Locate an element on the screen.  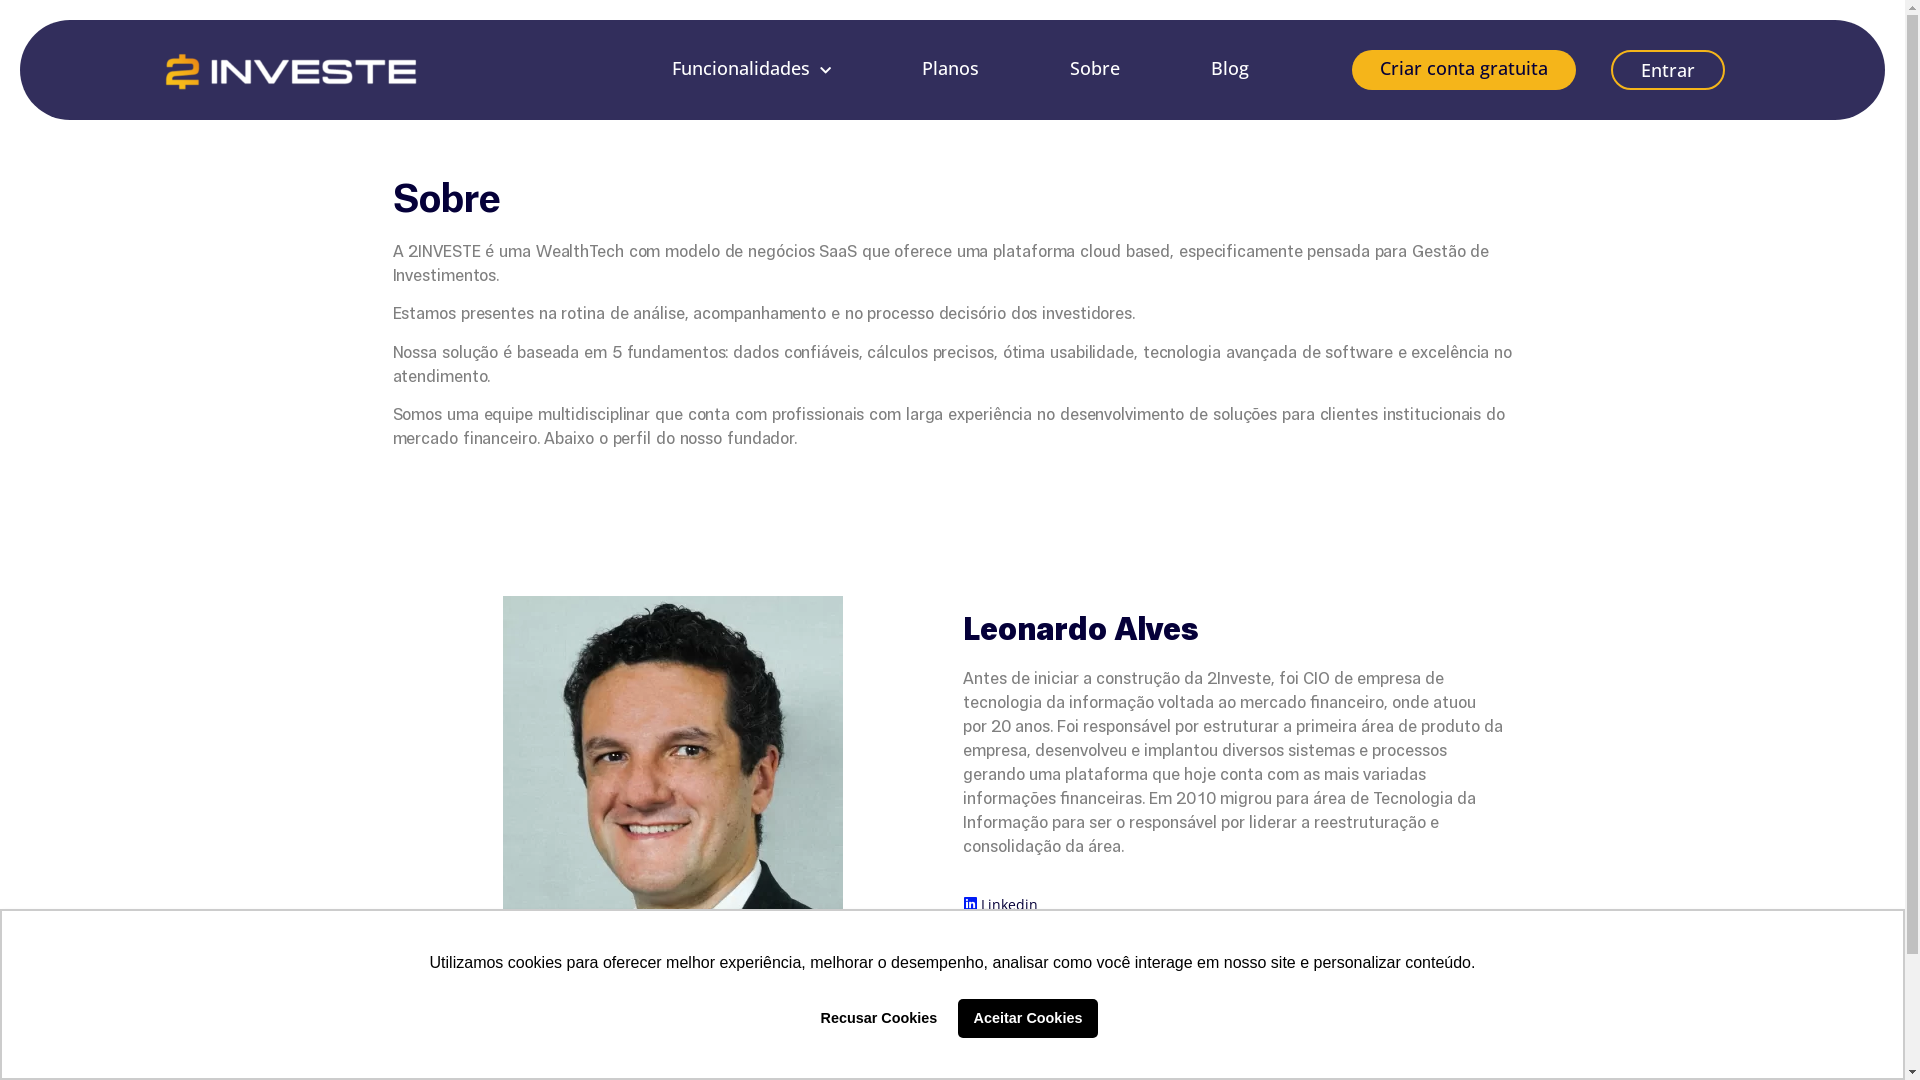
Aceitar Cookies is located at coordinates (1028, 1018).